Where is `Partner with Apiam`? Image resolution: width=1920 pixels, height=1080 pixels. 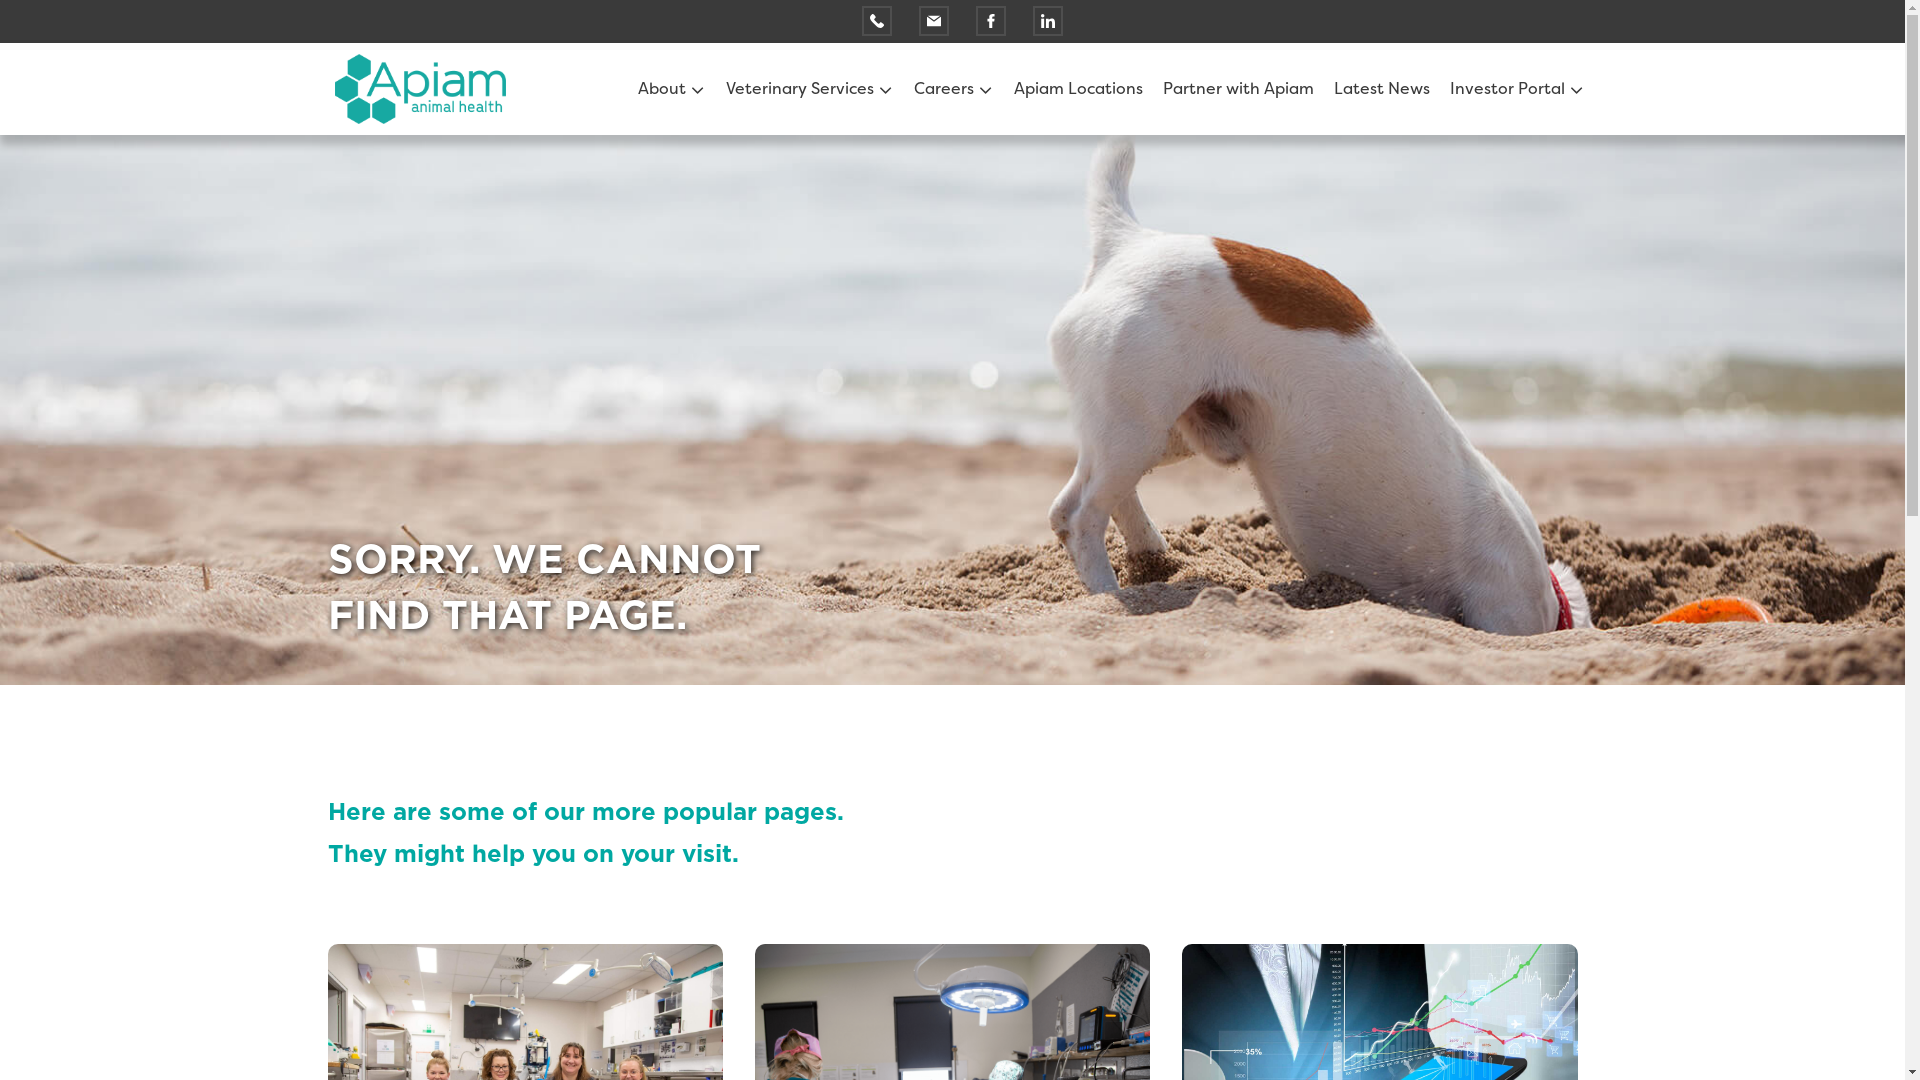
Partner with Apiam is located at coordinates (1238, 88).